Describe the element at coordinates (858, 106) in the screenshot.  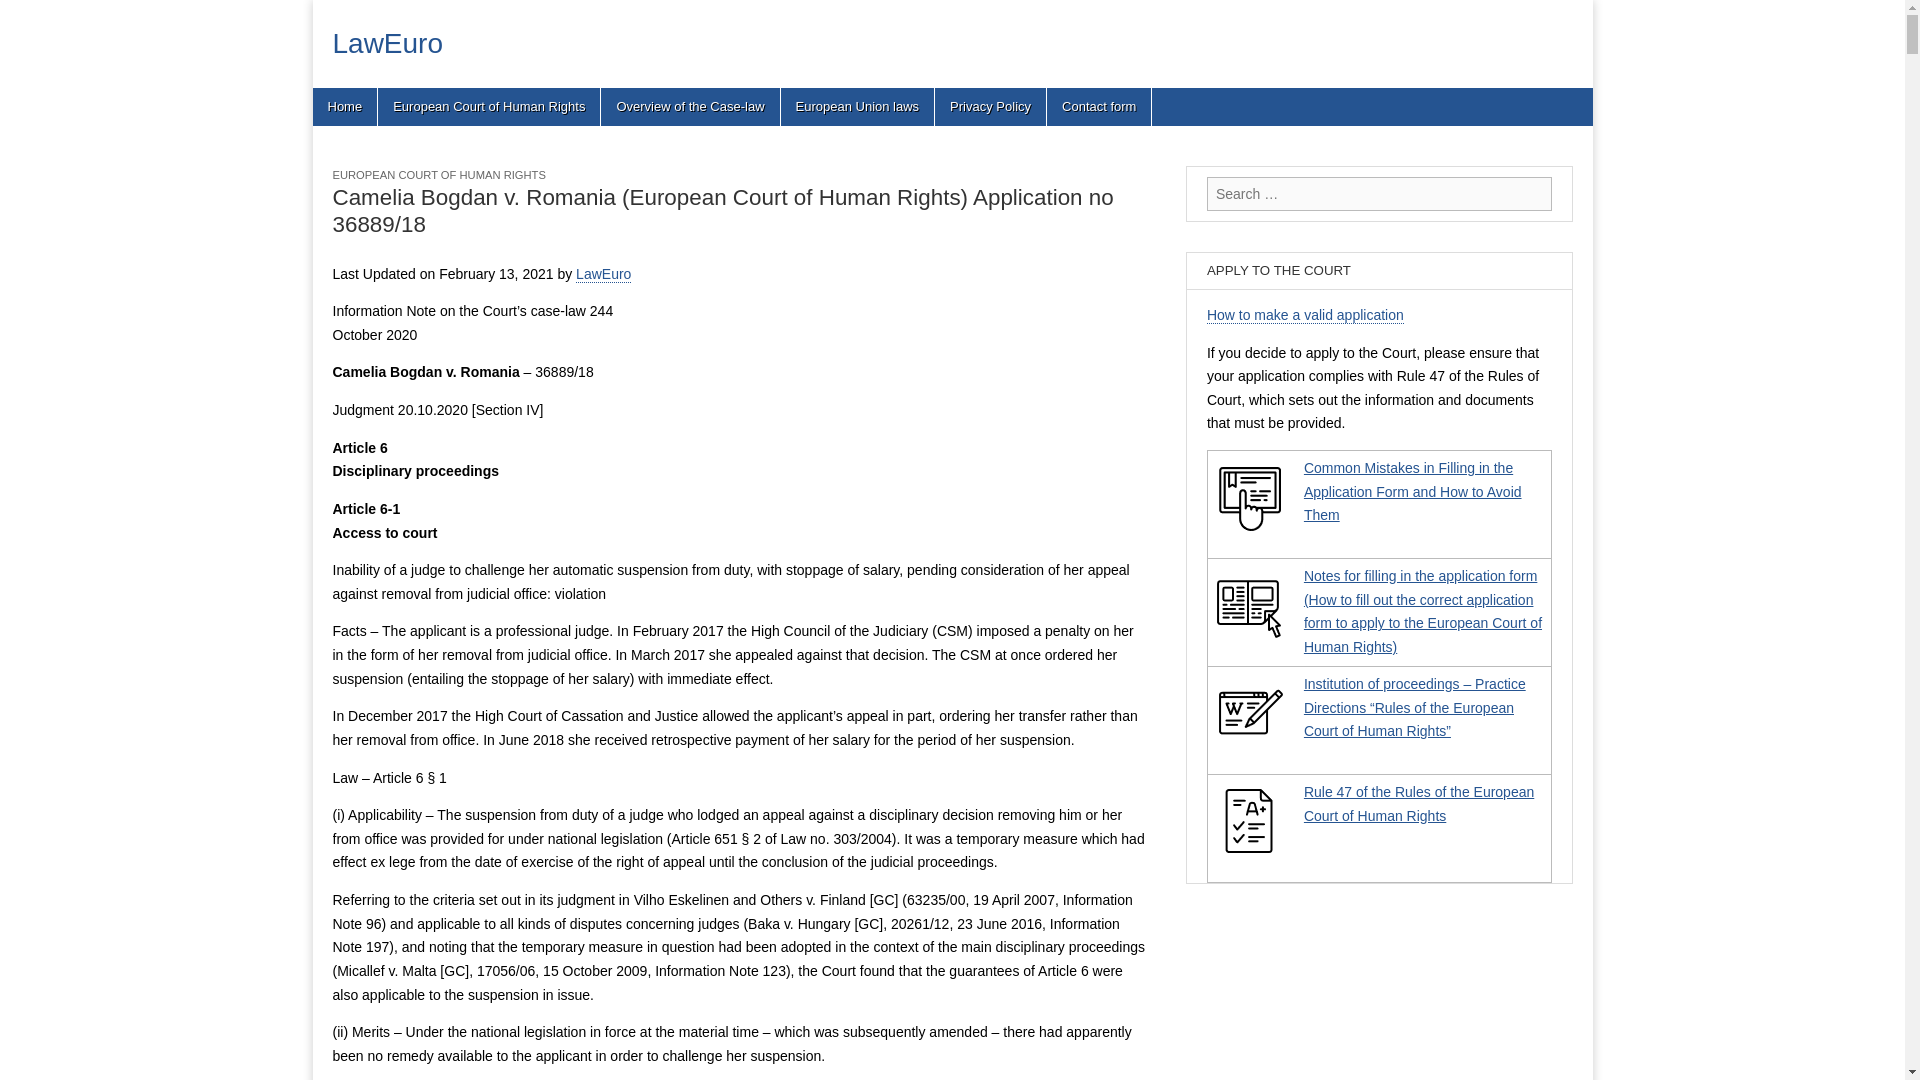
I see `European Union laws` at that location.